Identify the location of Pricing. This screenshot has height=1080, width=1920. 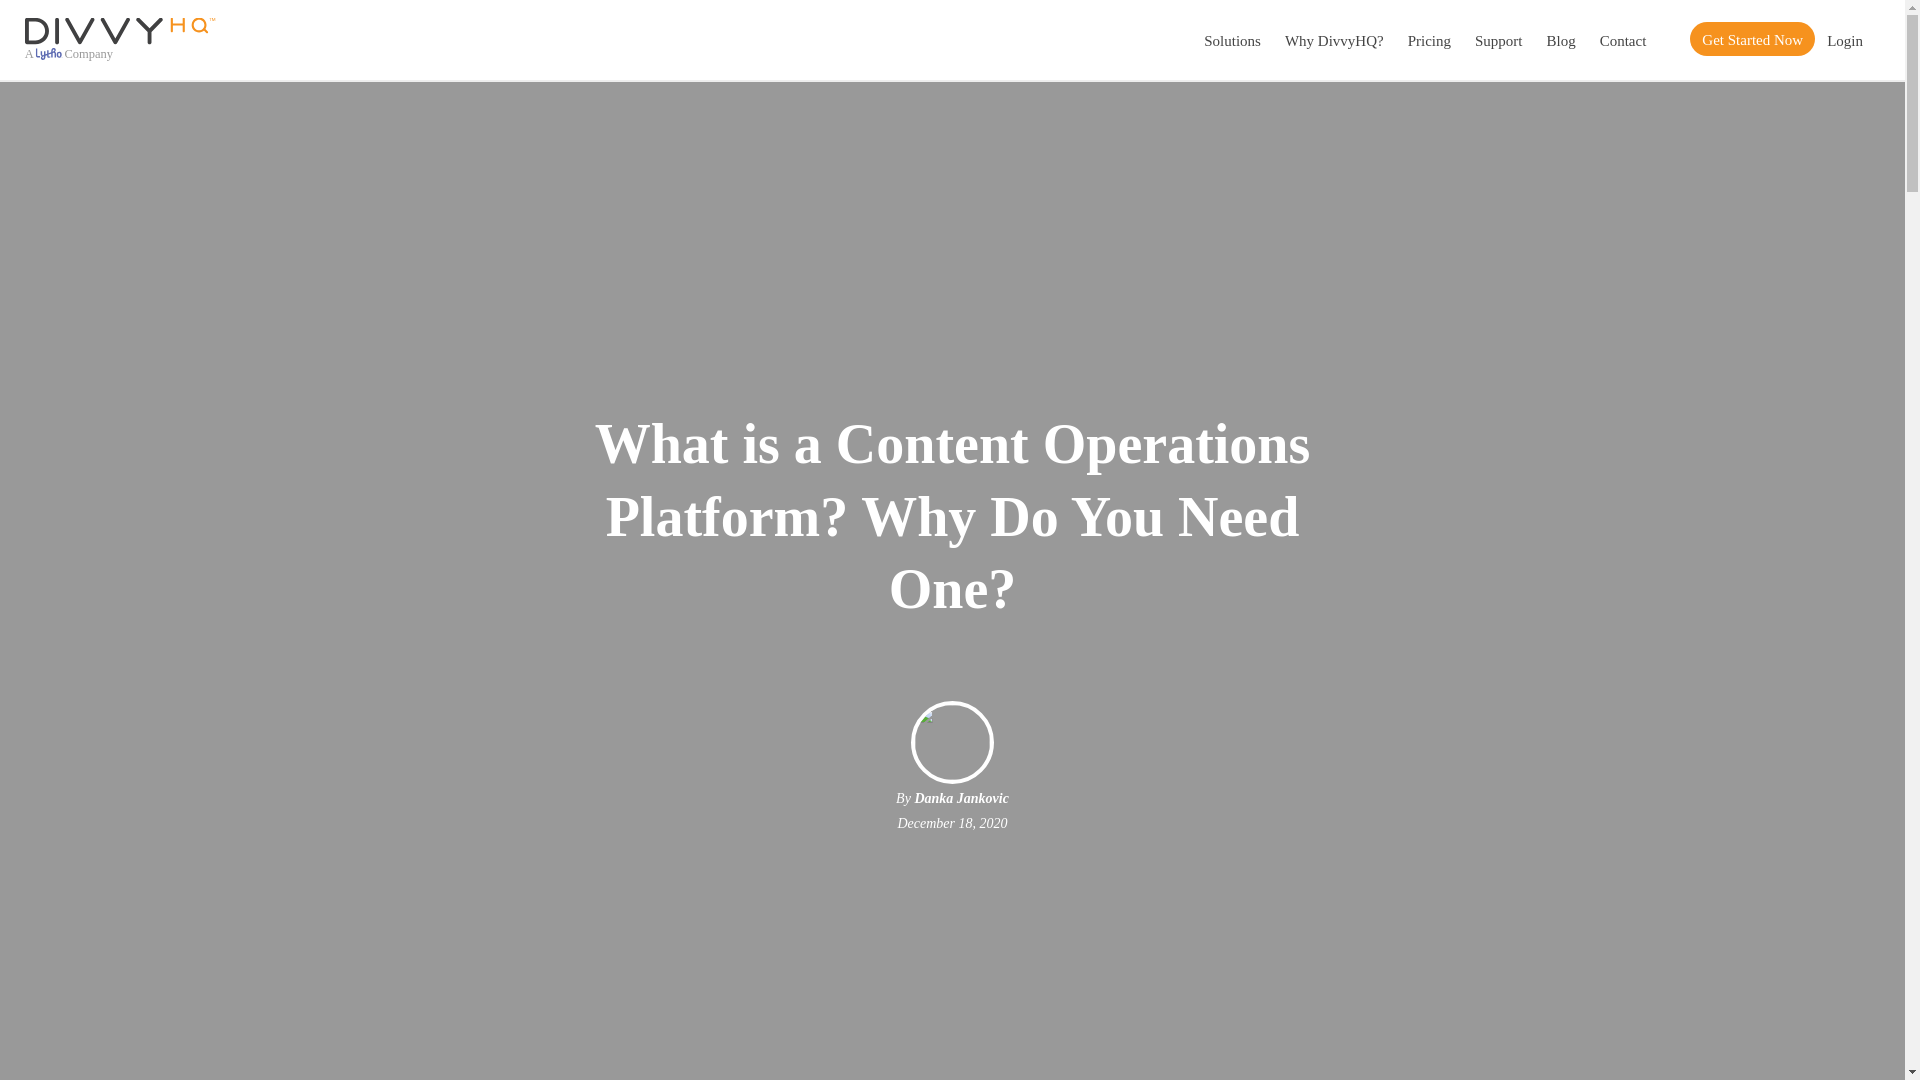
(1429, 40).